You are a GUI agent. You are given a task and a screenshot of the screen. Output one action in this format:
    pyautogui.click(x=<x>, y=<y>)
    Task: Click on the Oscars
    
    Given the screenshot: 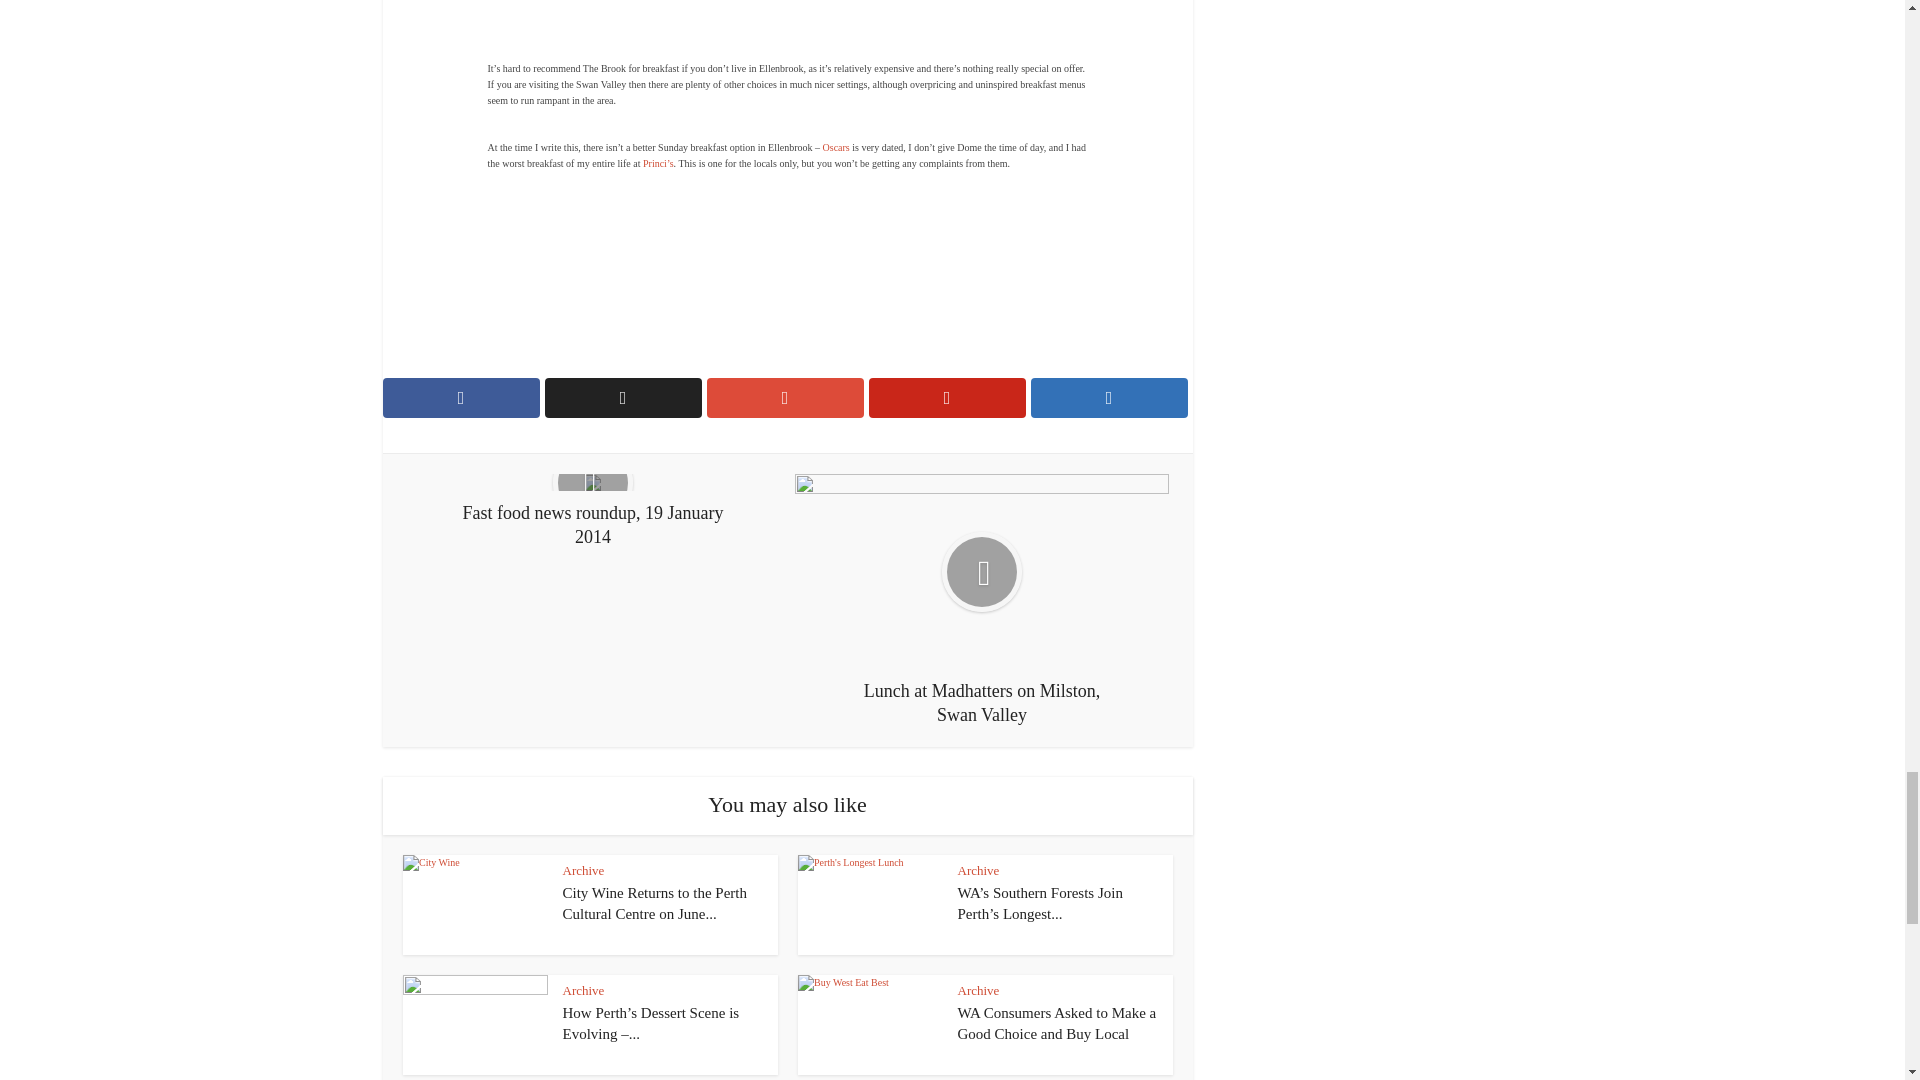 What is the action you would take?
    pyautogui.click(x=836, y=147)
    